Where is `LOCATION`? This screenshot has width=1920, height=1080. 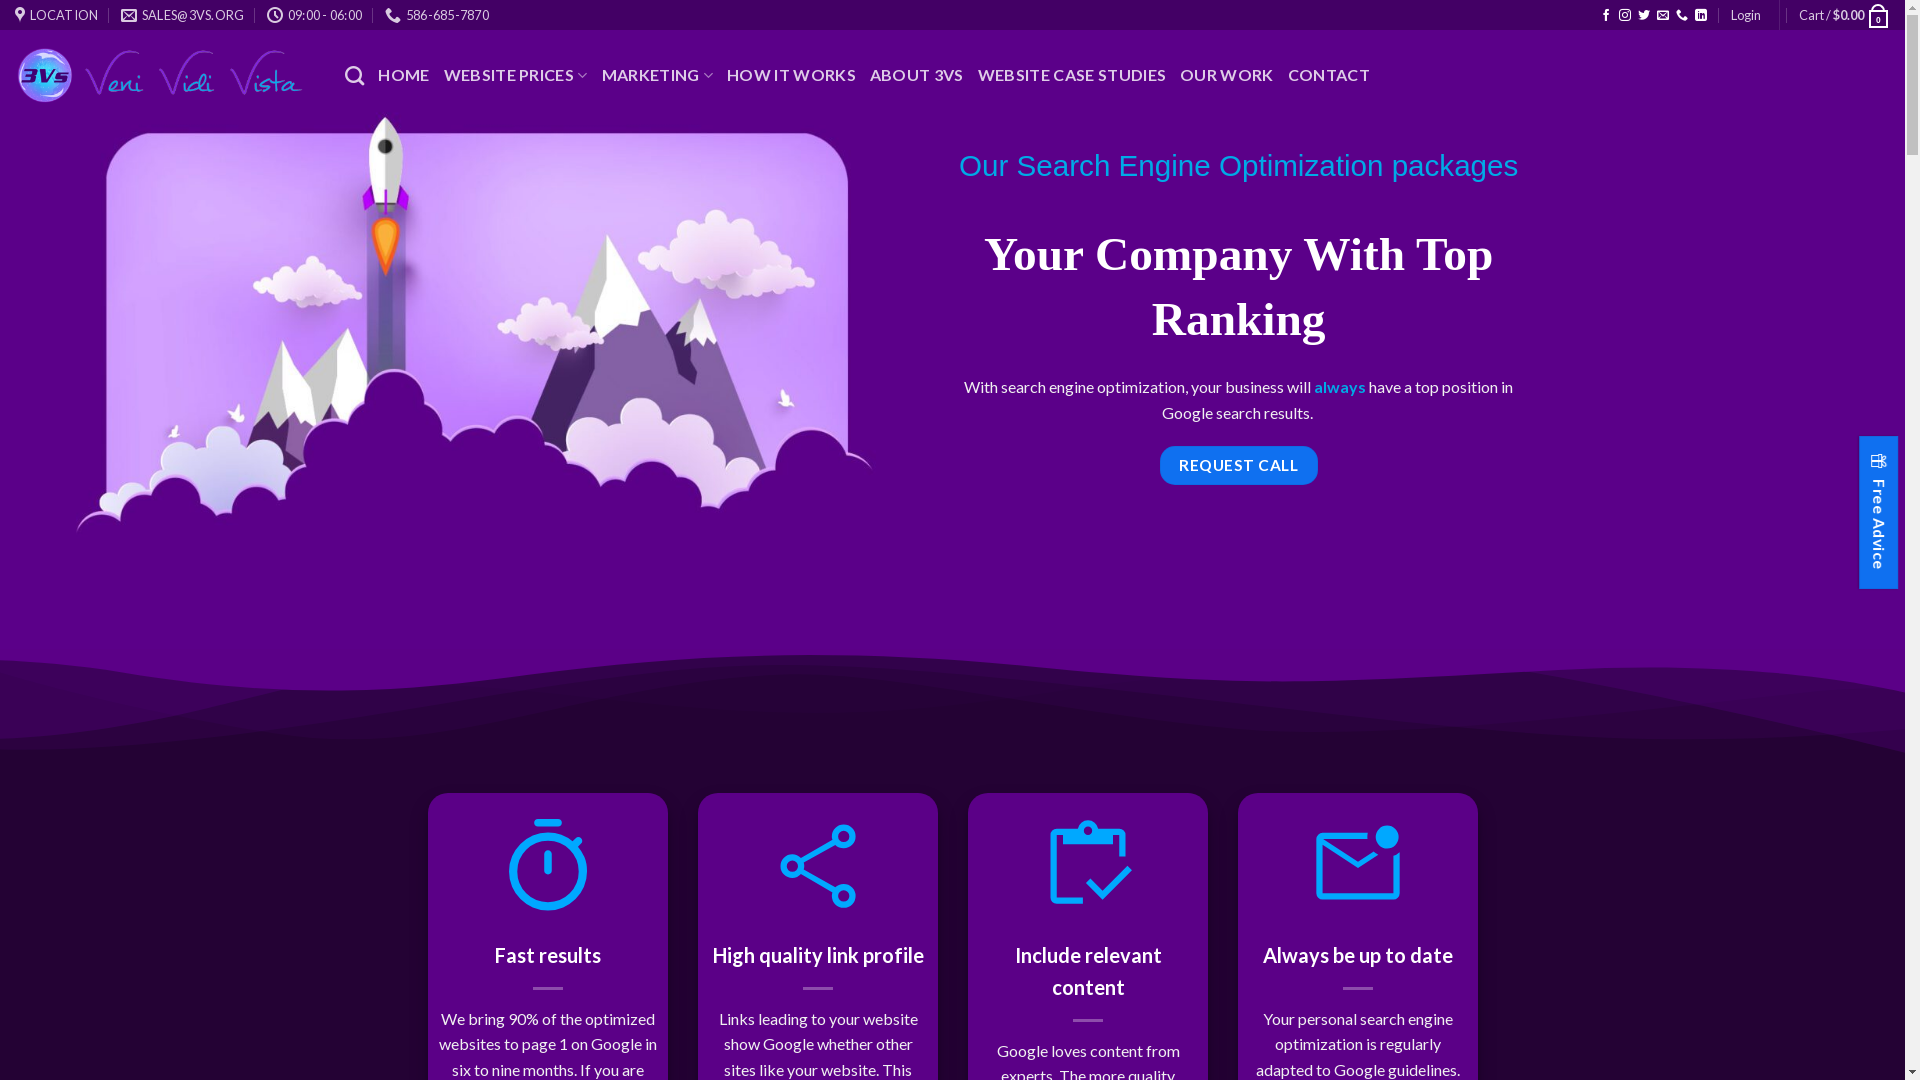 LOCATION is located at coordinates (56, 15).